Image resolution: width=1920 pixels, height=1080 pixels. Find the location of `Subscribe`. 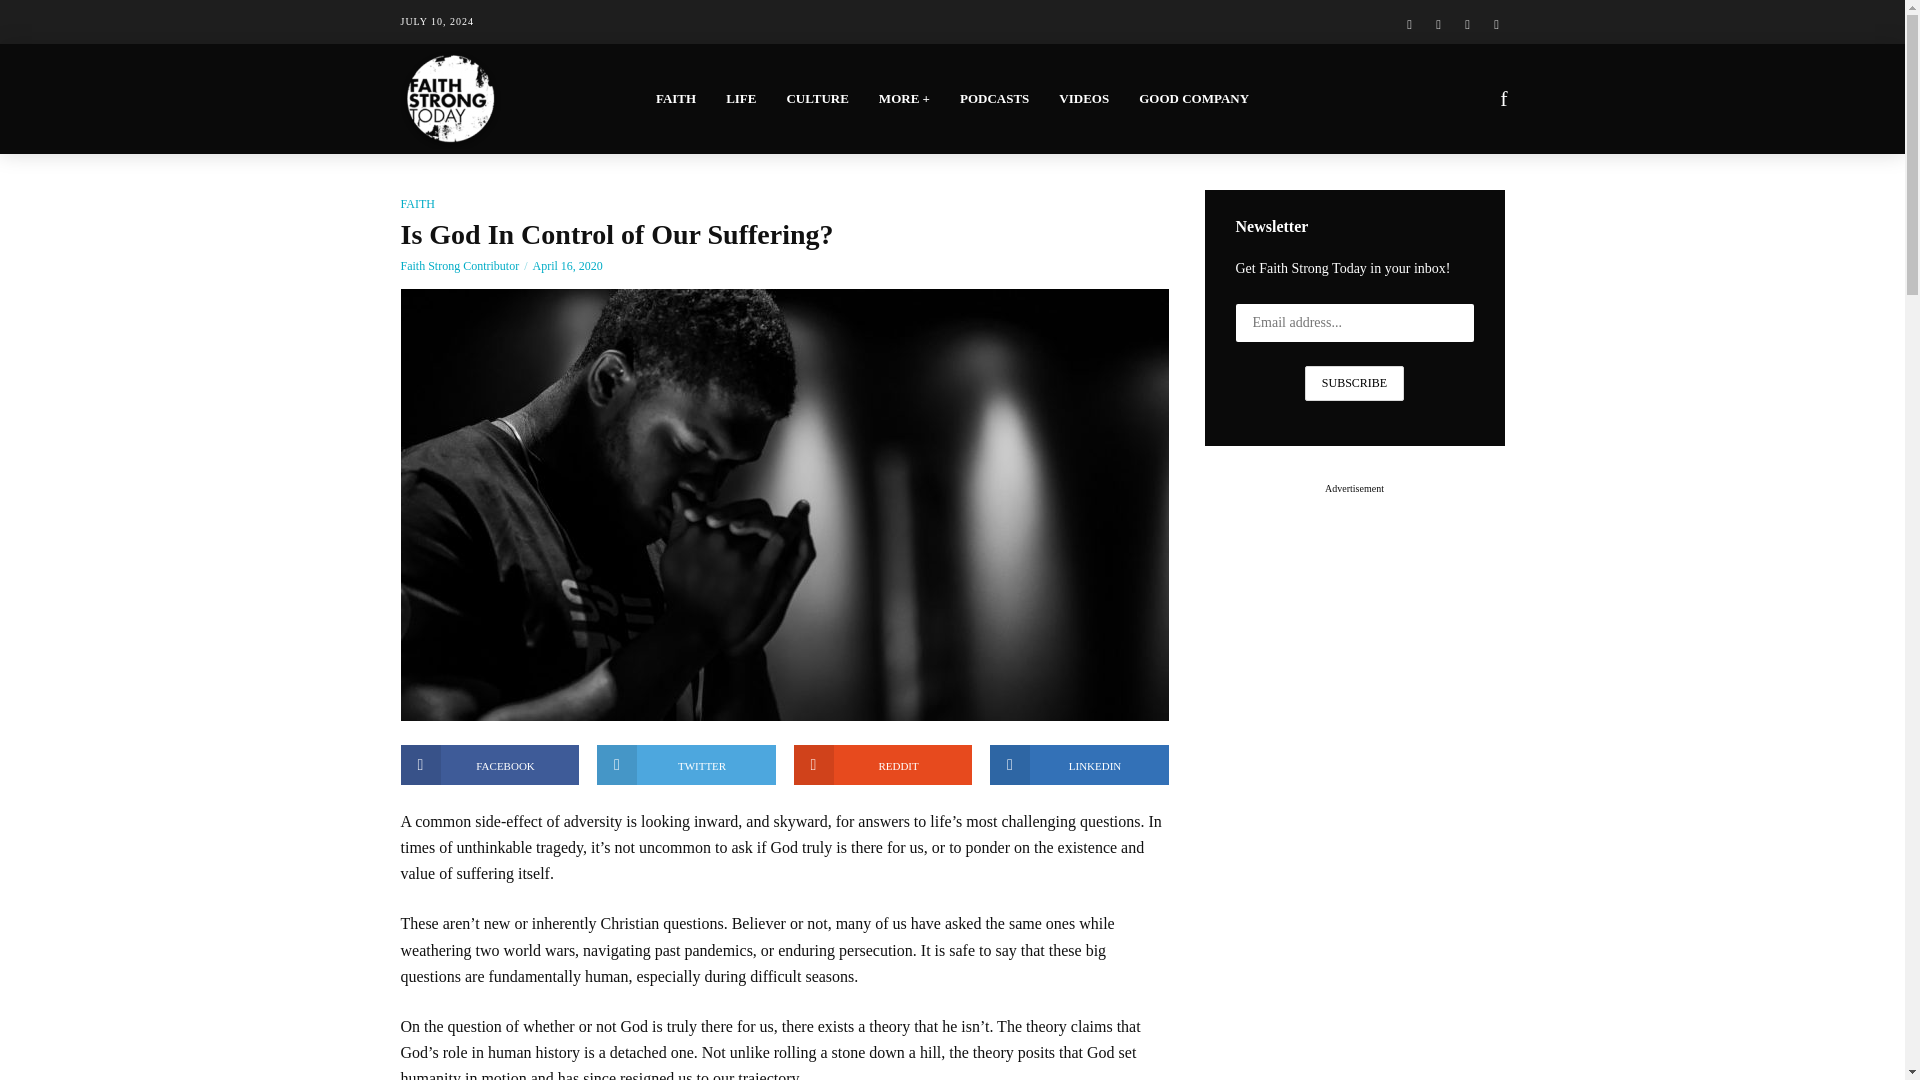

Subscribe is located at coordinates (1354, 383).